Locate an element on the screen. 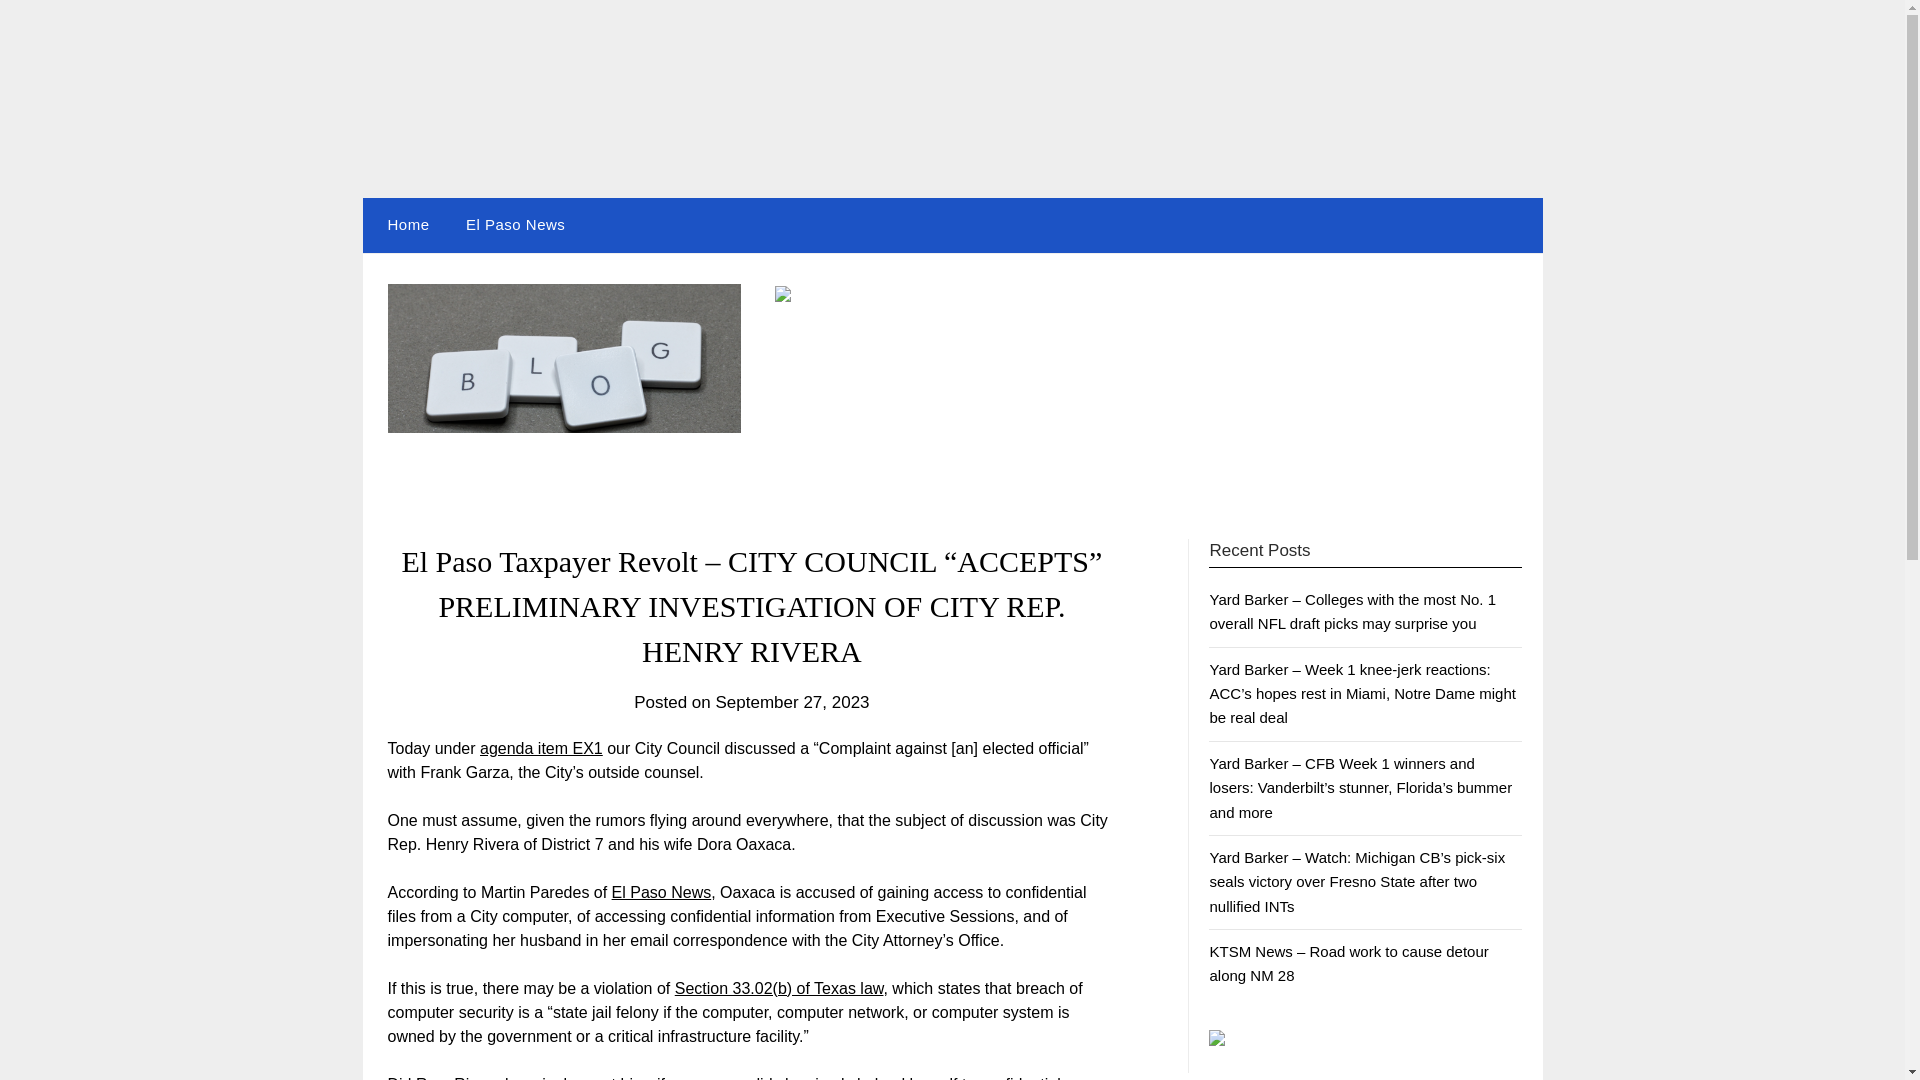 This screenshot has width=1920, height=1080. El Paso News is located at coordinates (515, 224).